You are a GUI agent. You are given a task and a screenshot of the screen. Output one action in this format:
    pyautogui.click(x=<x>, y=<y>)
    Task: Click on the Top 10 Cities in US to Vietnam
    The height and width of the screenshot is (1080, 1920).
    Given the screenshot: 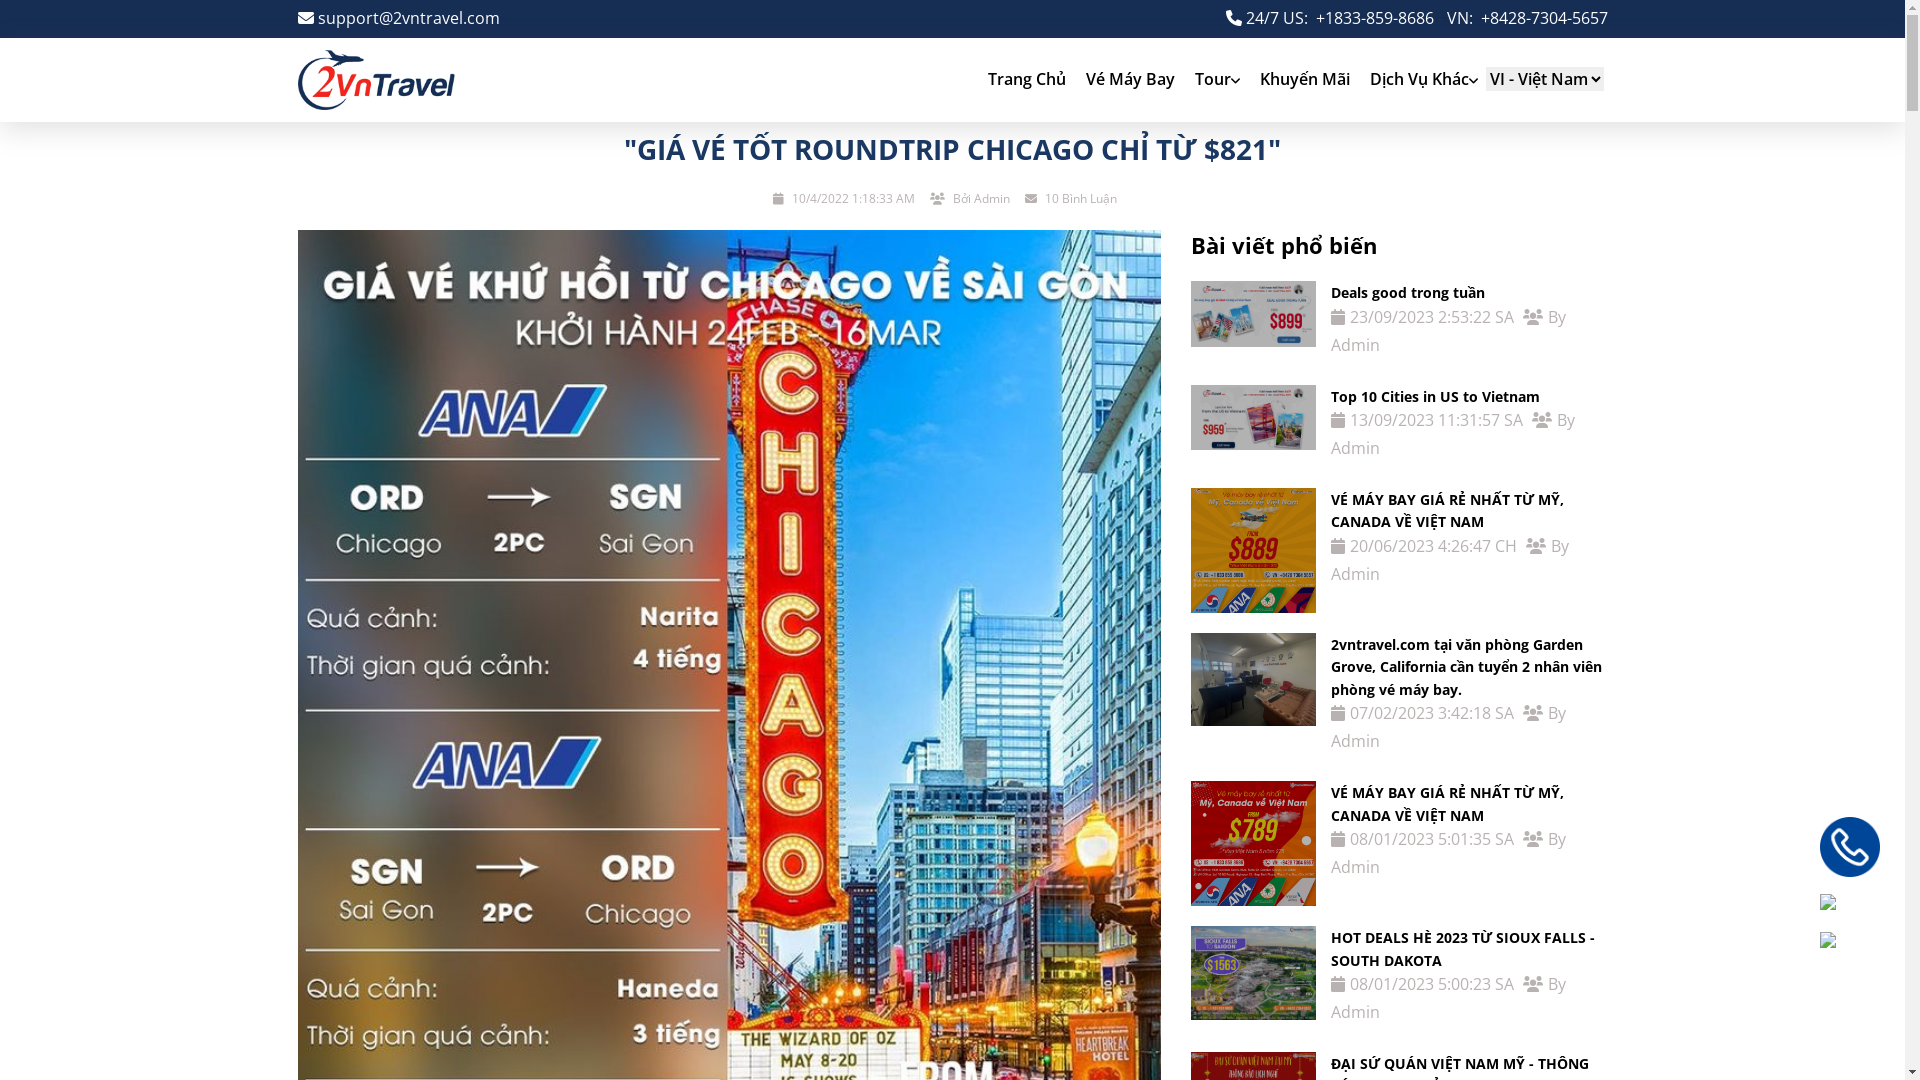 What is the action you would take?
    pyautogui.click(x=1436, y=396)
    